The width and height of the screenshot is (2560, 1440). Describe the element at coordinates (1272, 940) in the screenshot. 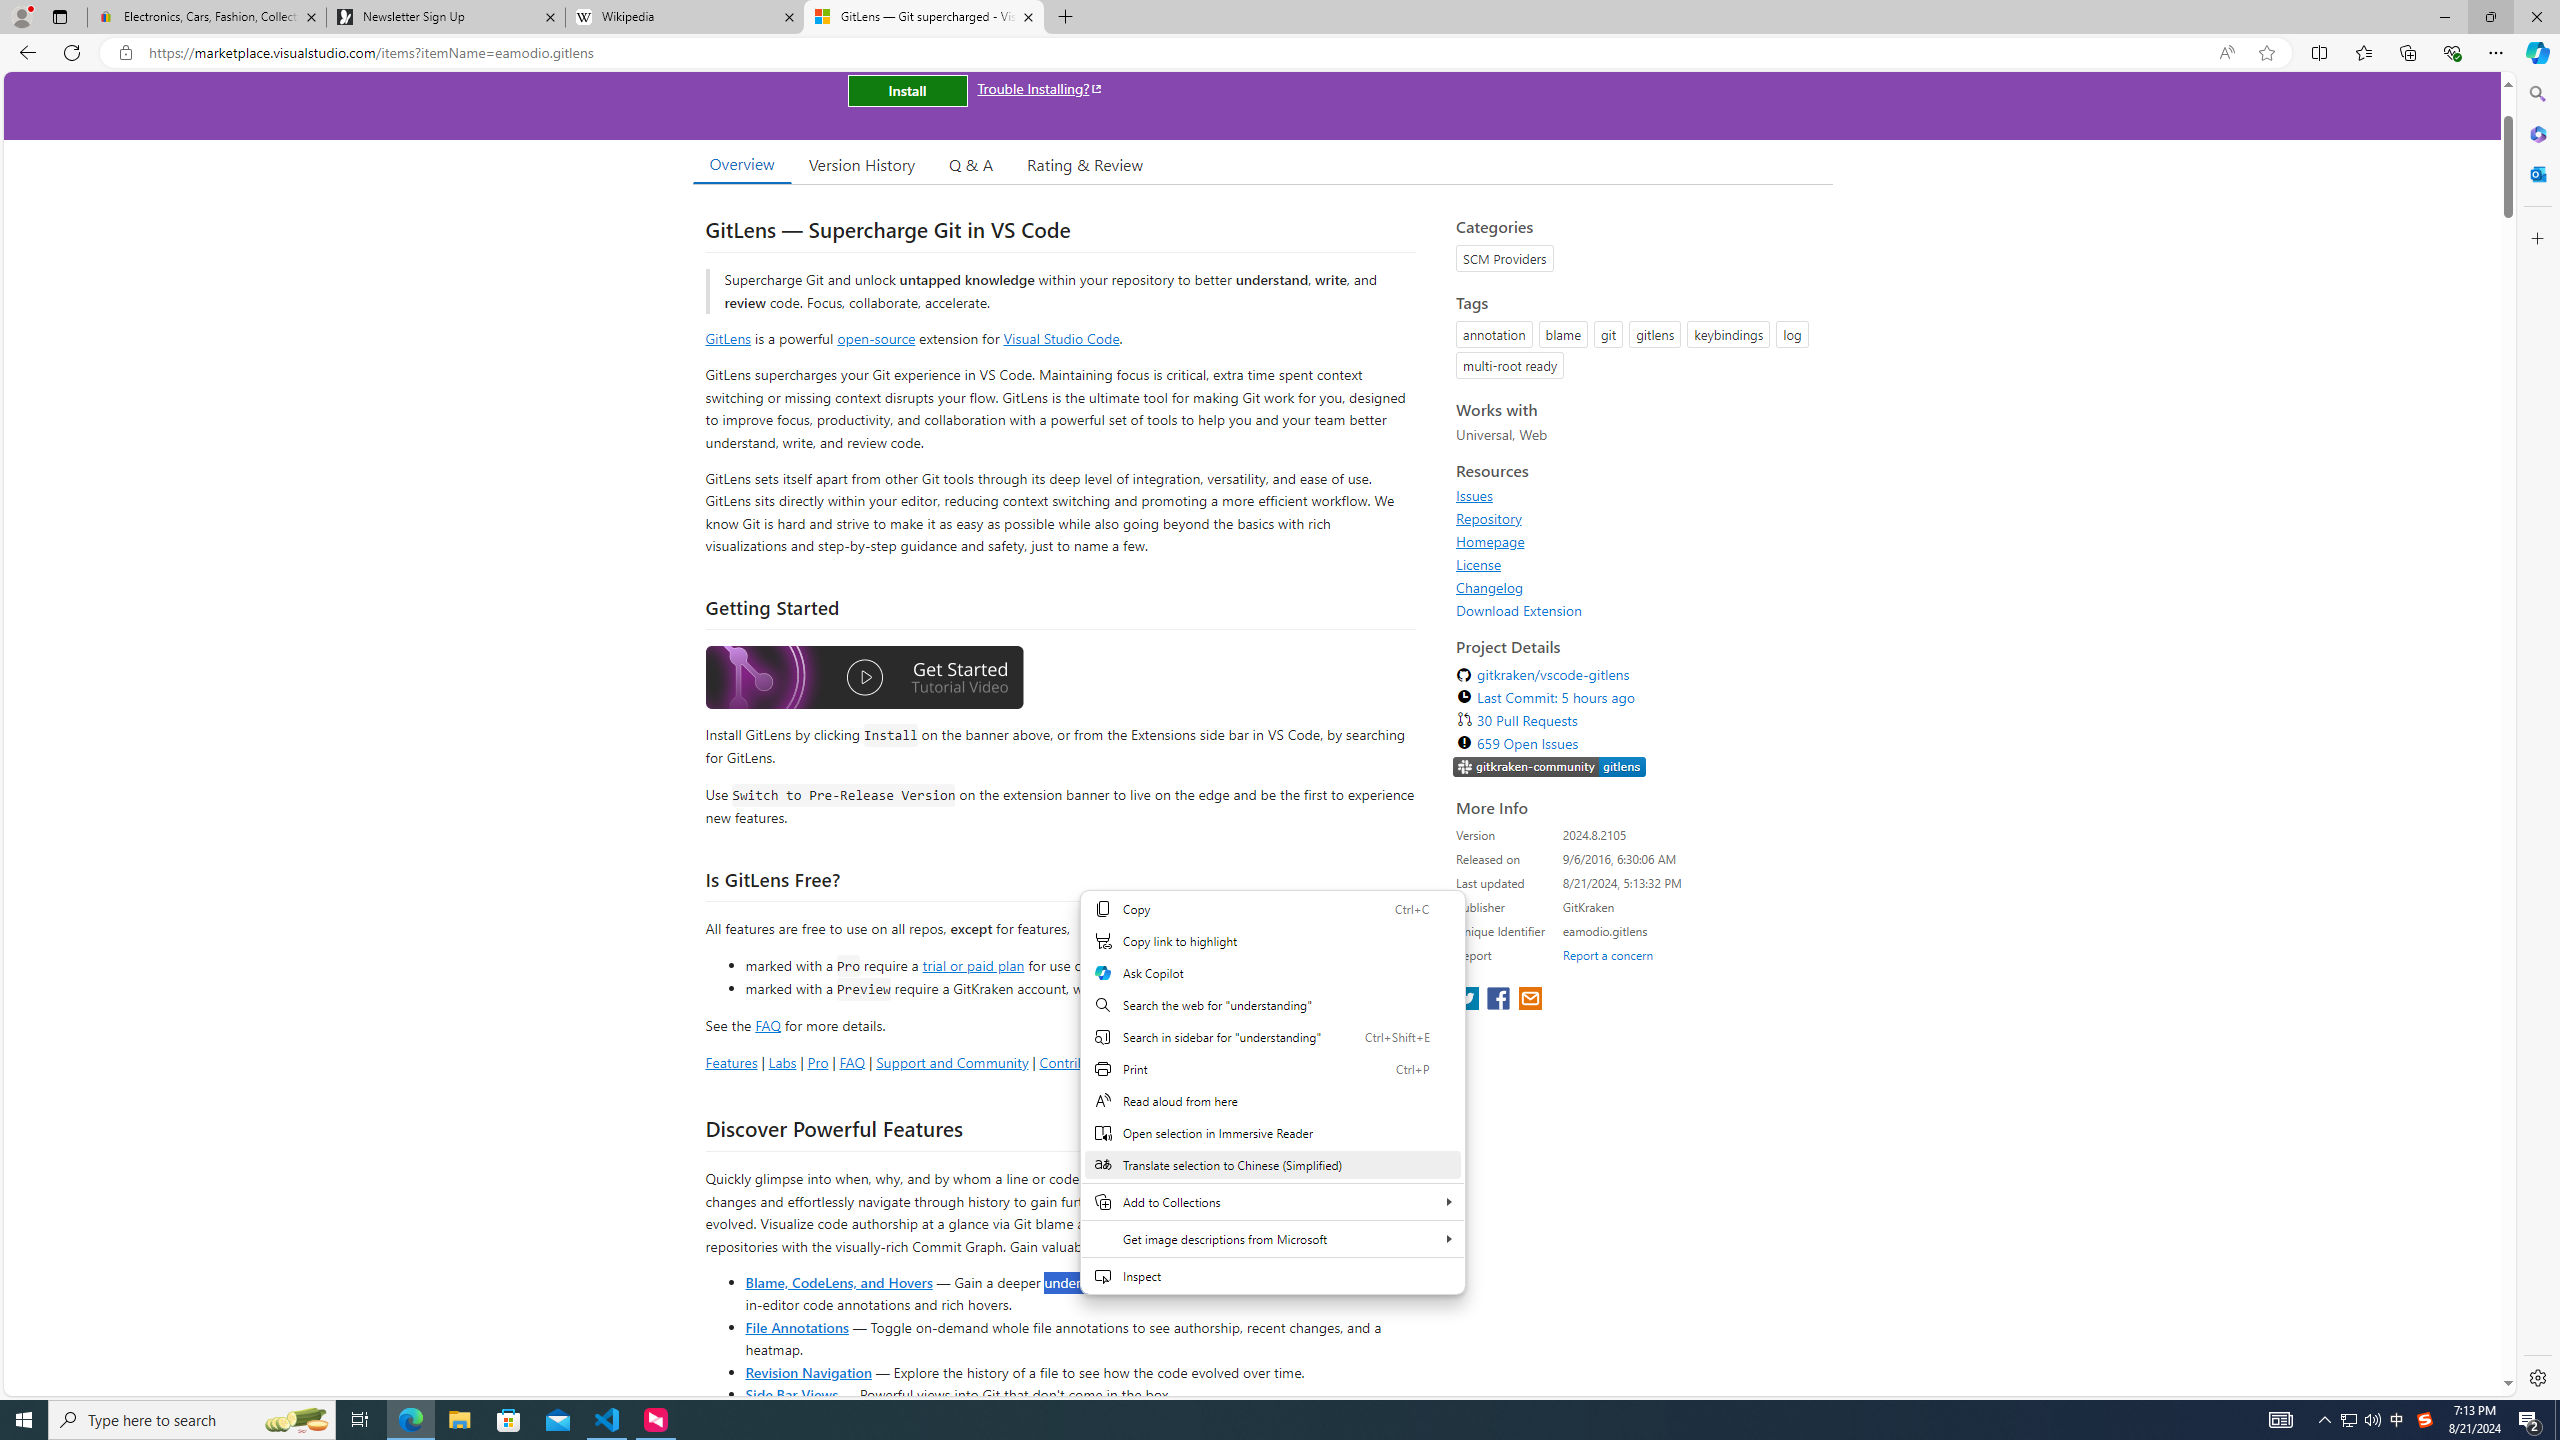

I see `Copy link to highlight` at that location.